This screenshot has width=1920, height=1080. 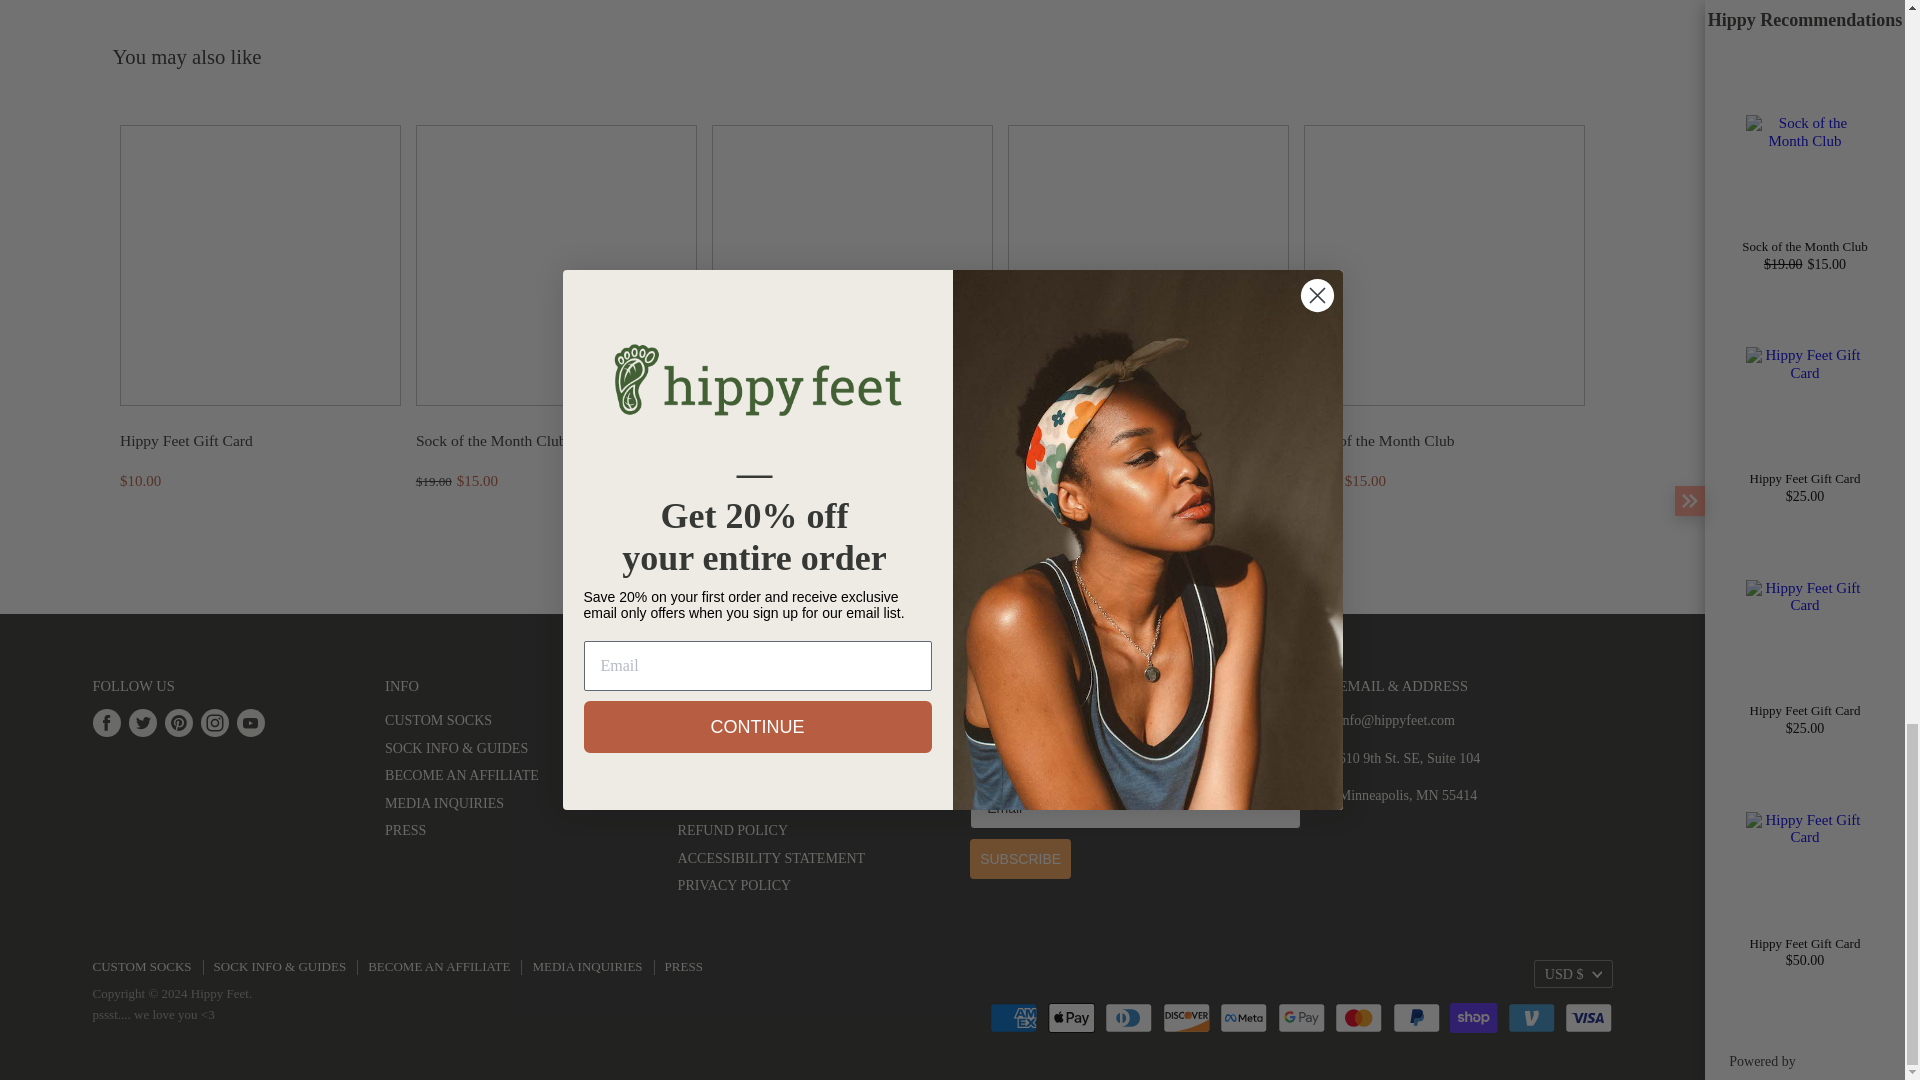 What do you see at coordinates (214, 722) in the screenshot?
I see `Instagram` at bounding box center [214, 722].